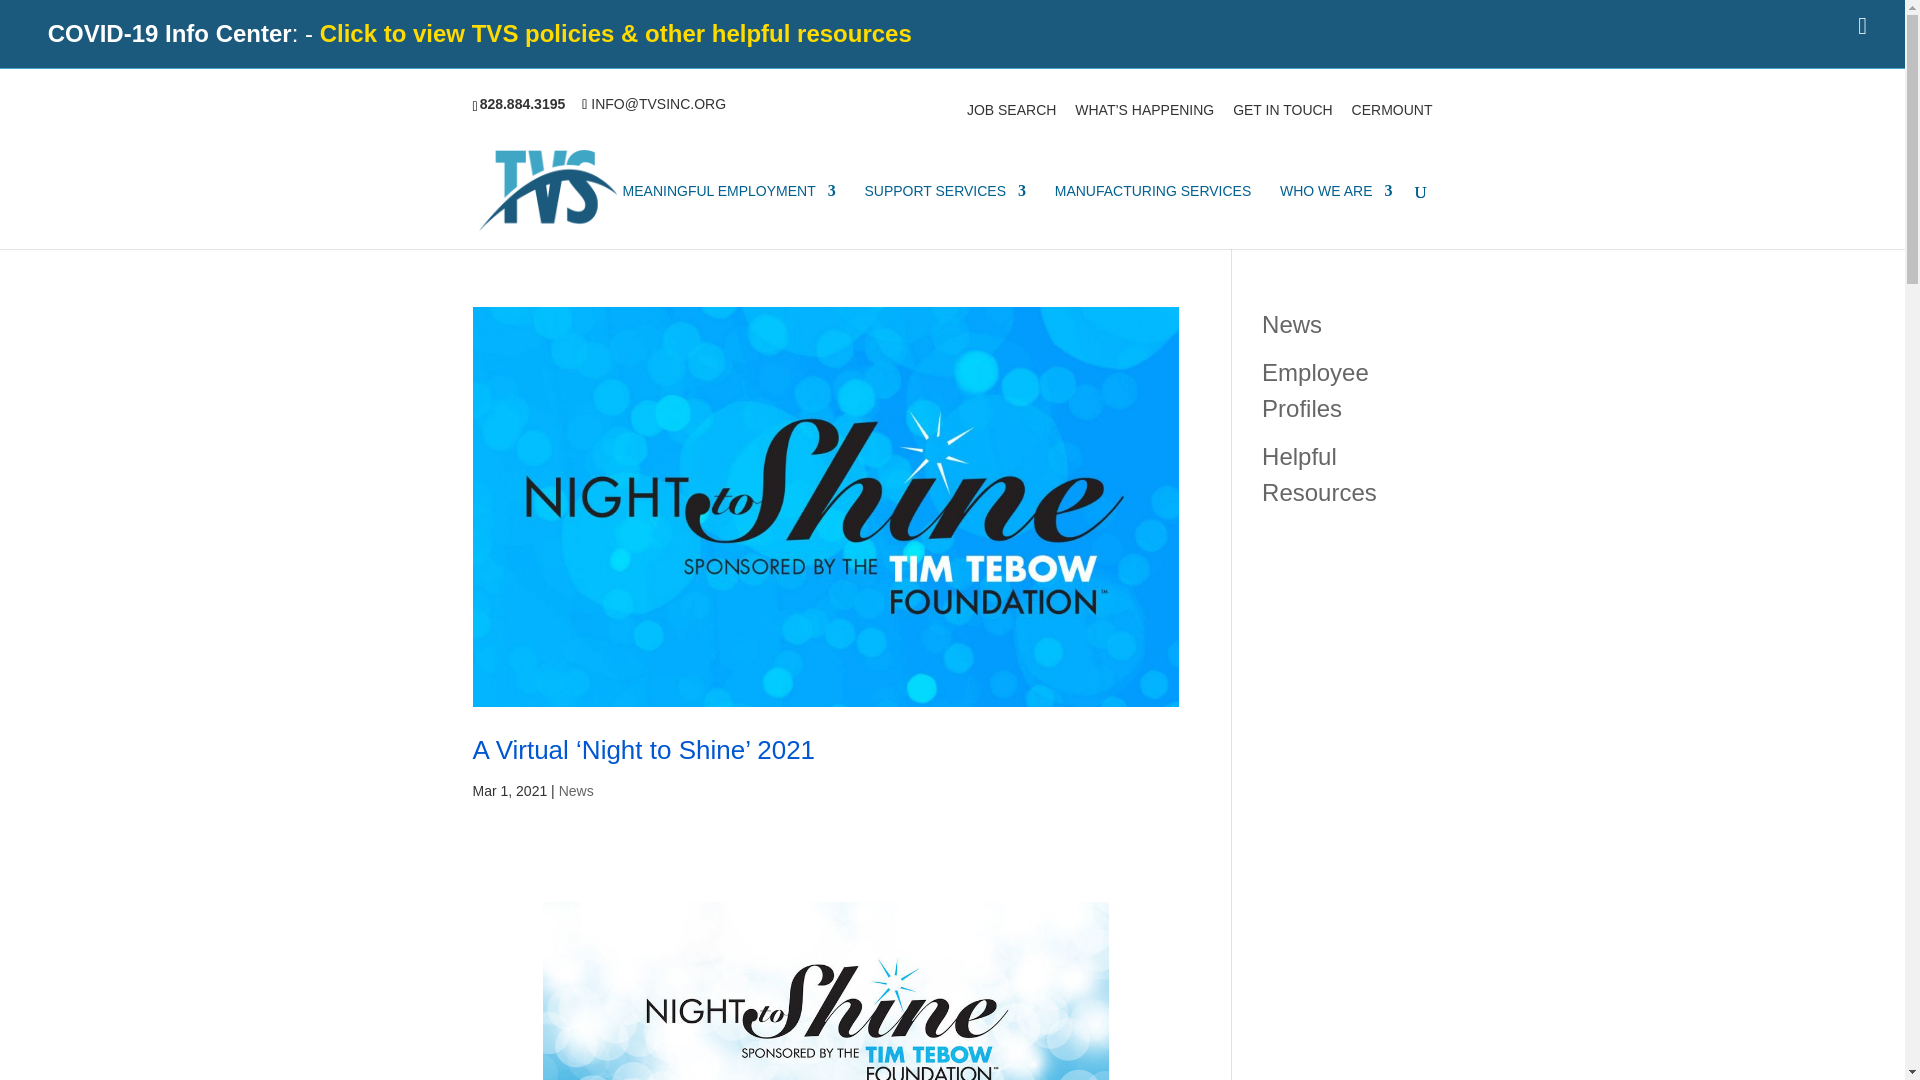 Image resolution: width=1920 pixels, height=1080 pixels. I want to click on SUPPORT SERVICES, so click(944, 216).